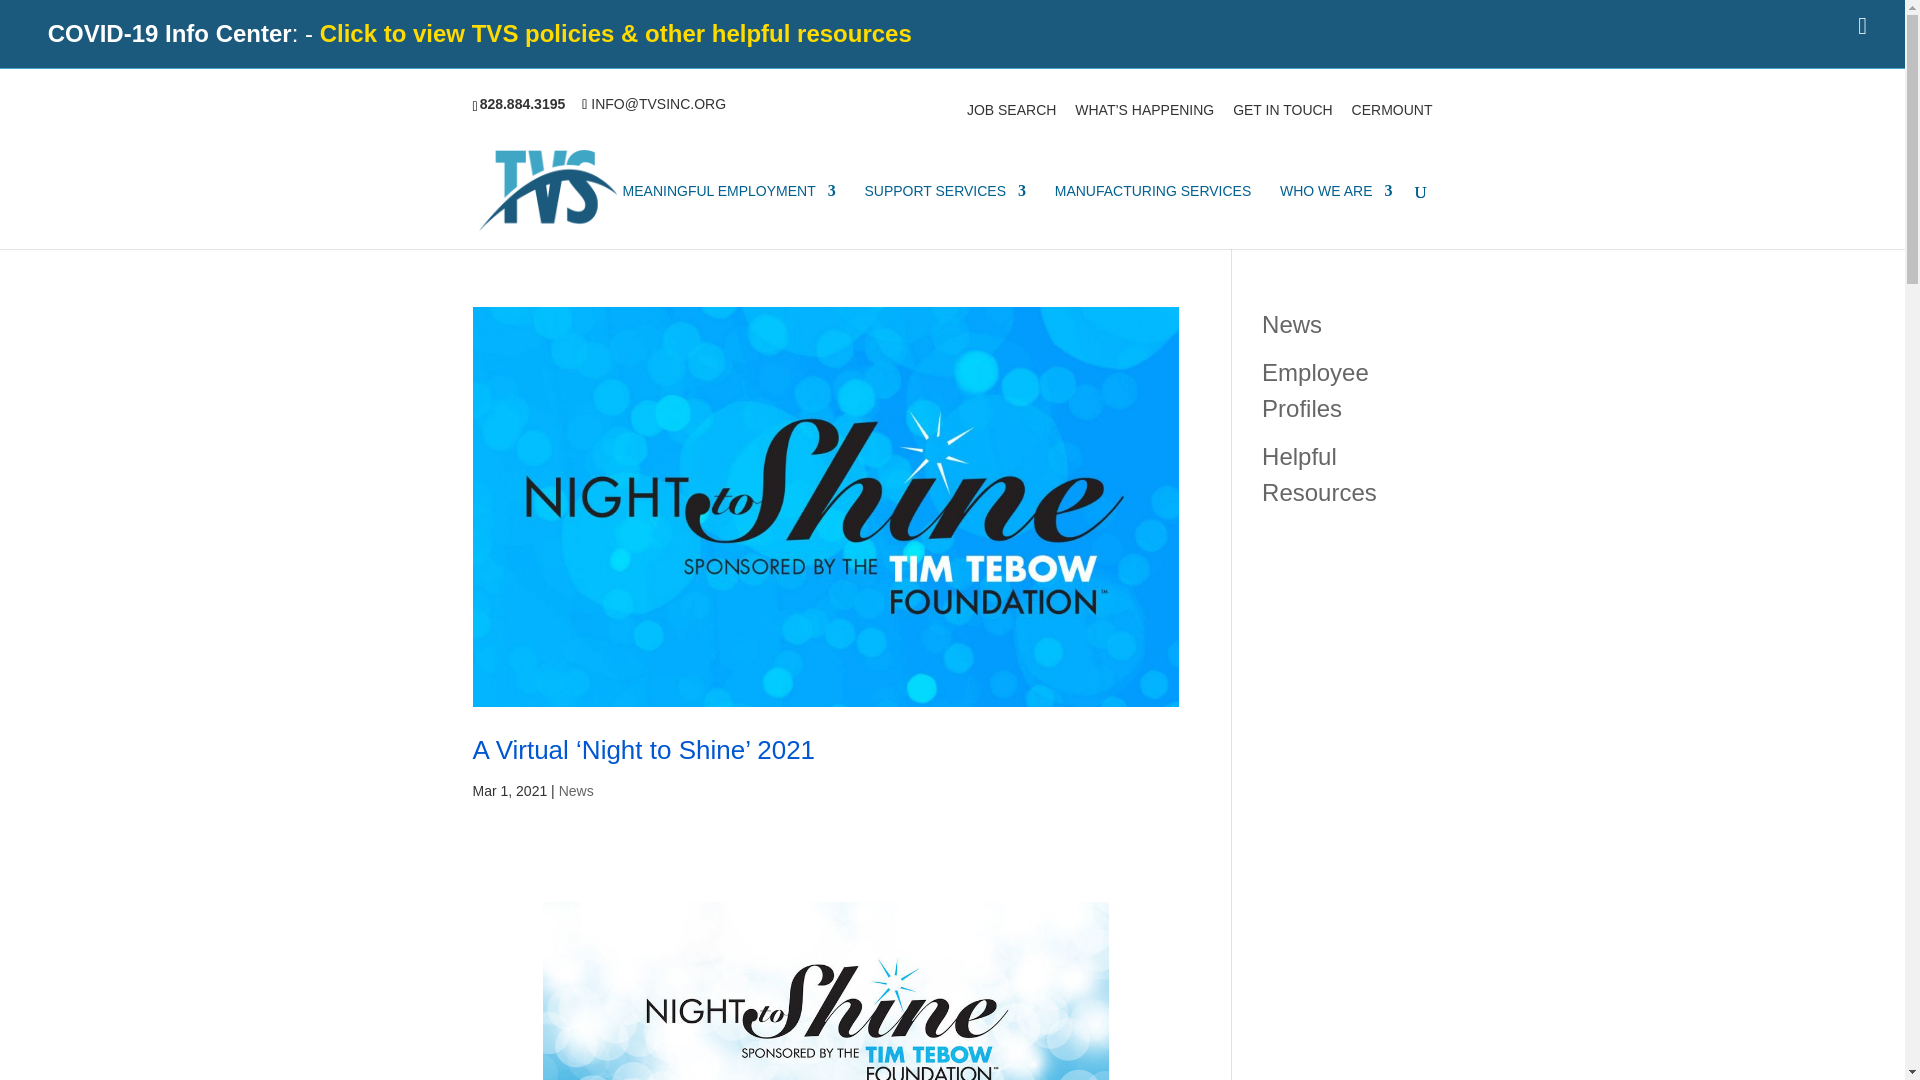 Image resolution: width=1920 pixels, height=1080 pixels. I want to click on SUPPORT SERVICES, so click(944, 216).